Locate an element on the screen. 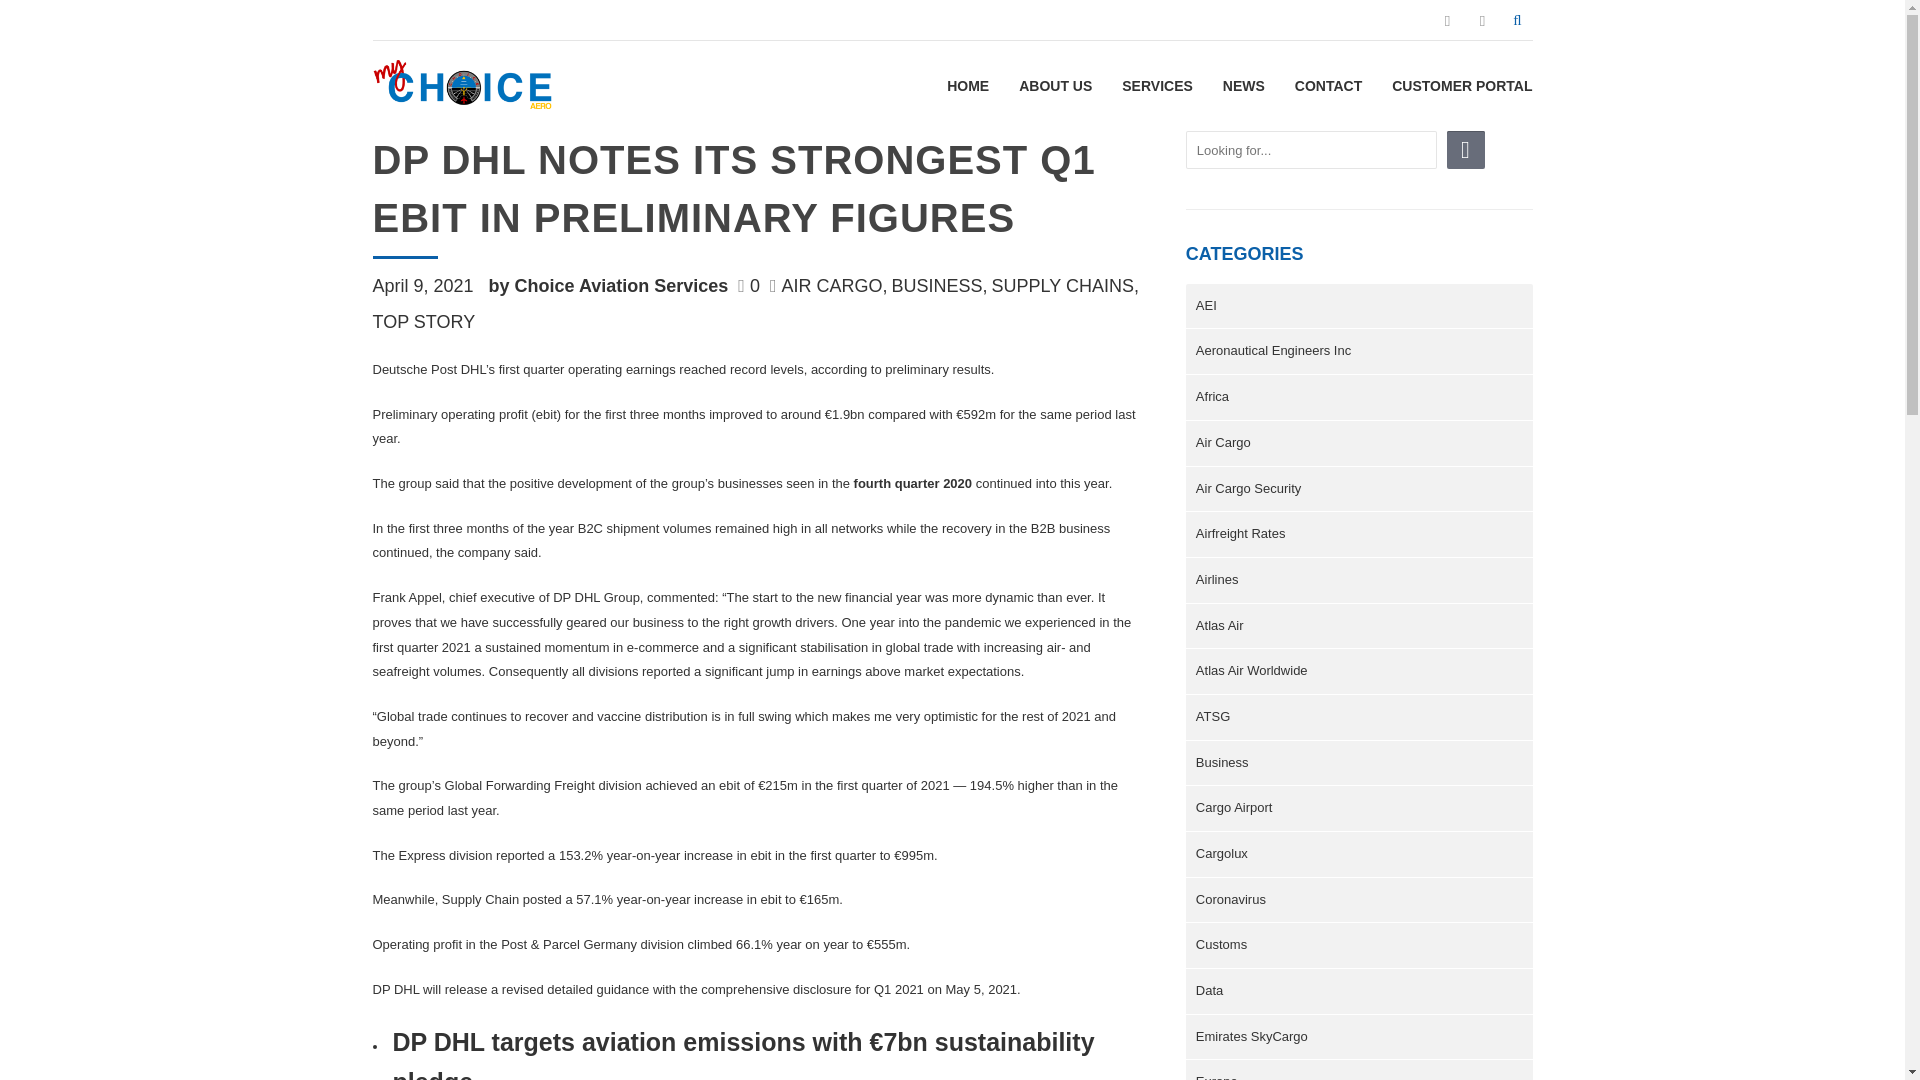 Image resolution: width=1920 pixels, height=1080 pixels. CONTACT is located at coordinates (1328, 86).